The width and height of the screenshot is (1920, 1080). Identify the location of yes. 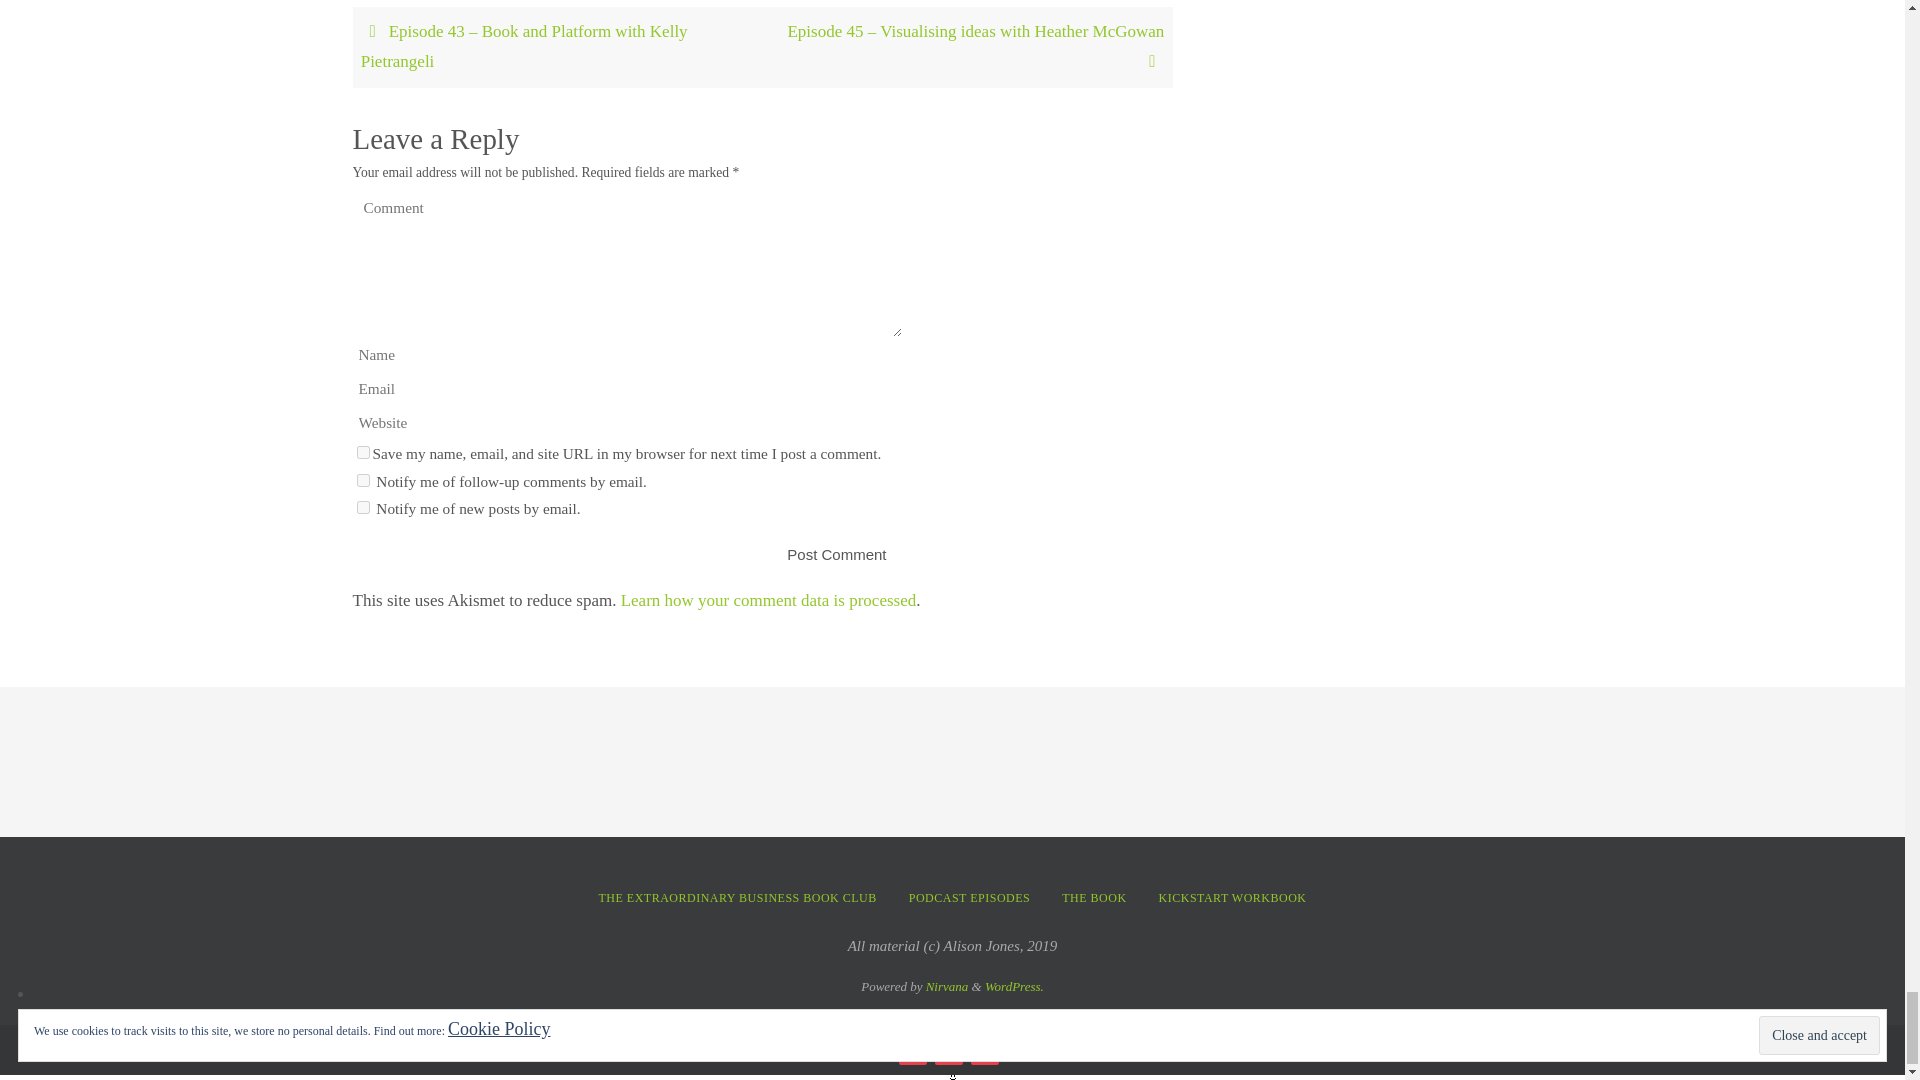
(362, 452).